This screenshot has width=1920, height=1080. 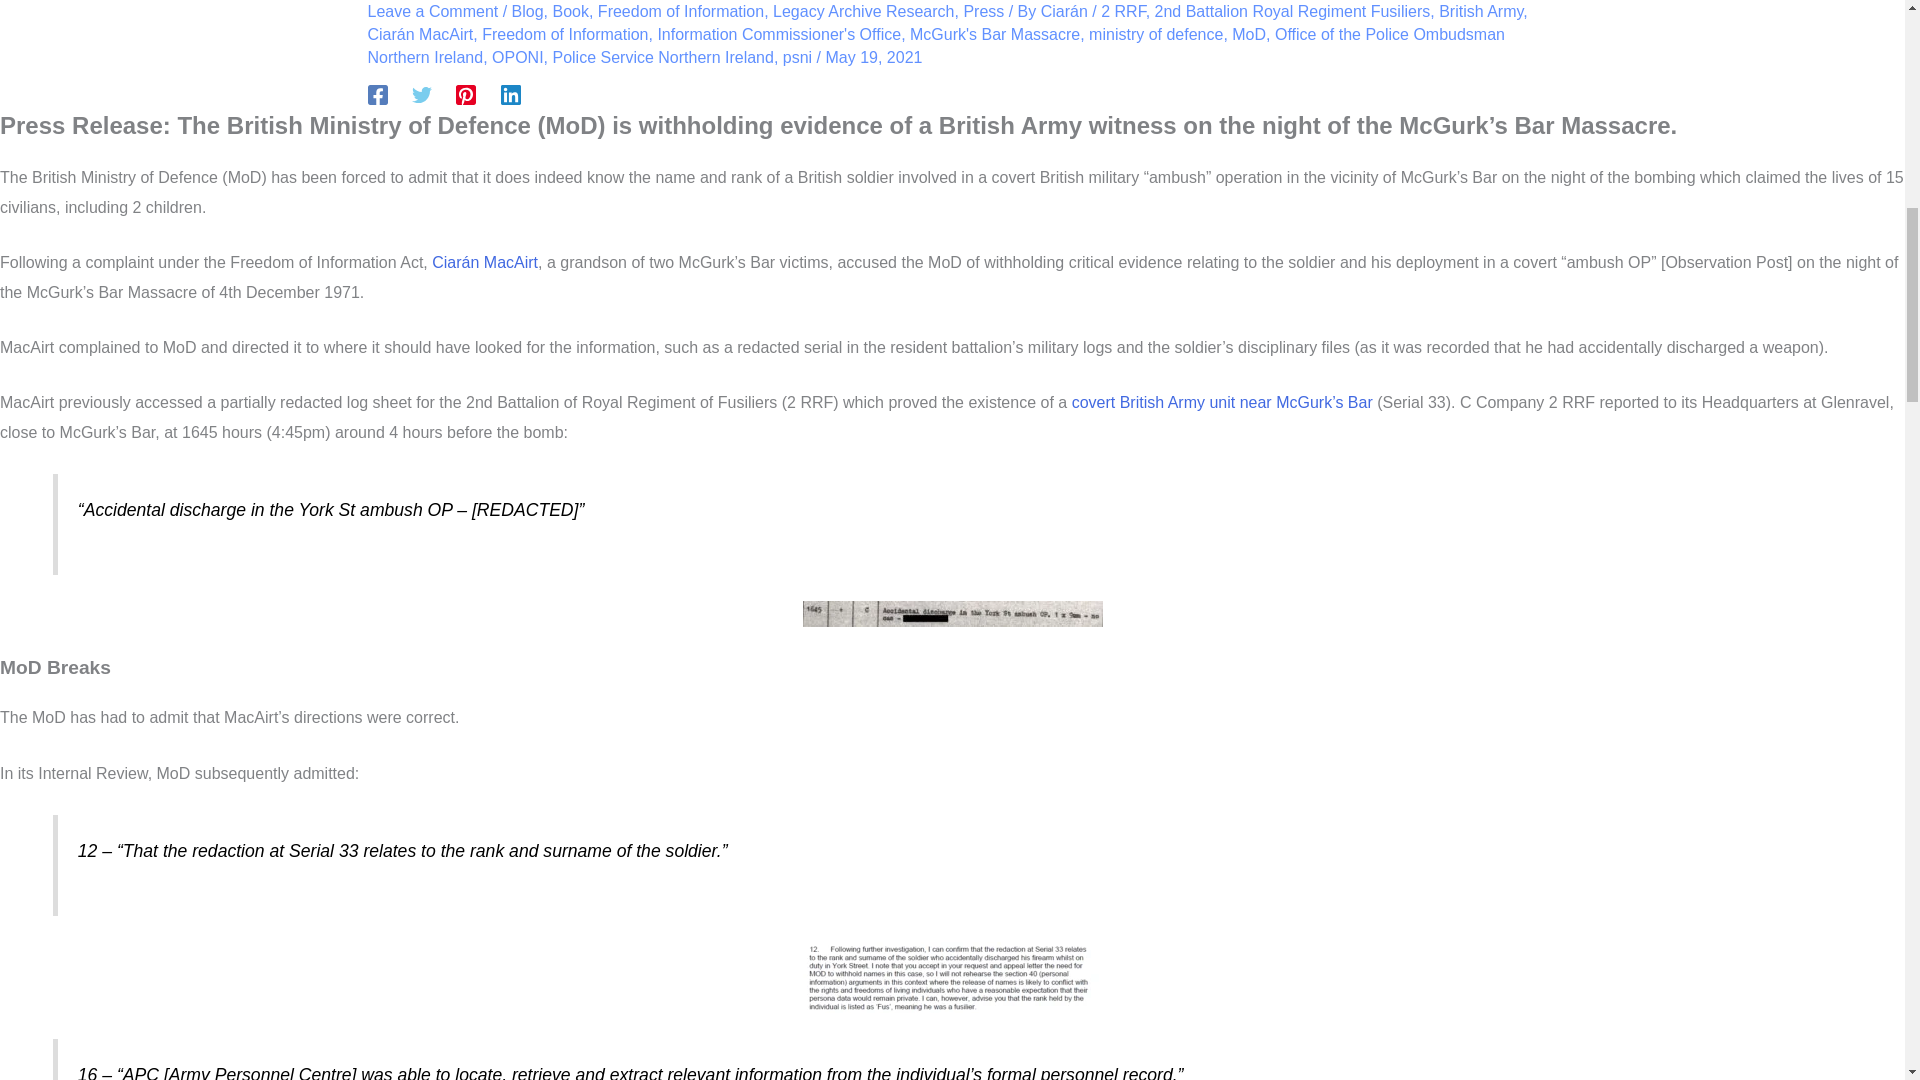 I want to click on Freedom of Information, so click(x=680, y=12).